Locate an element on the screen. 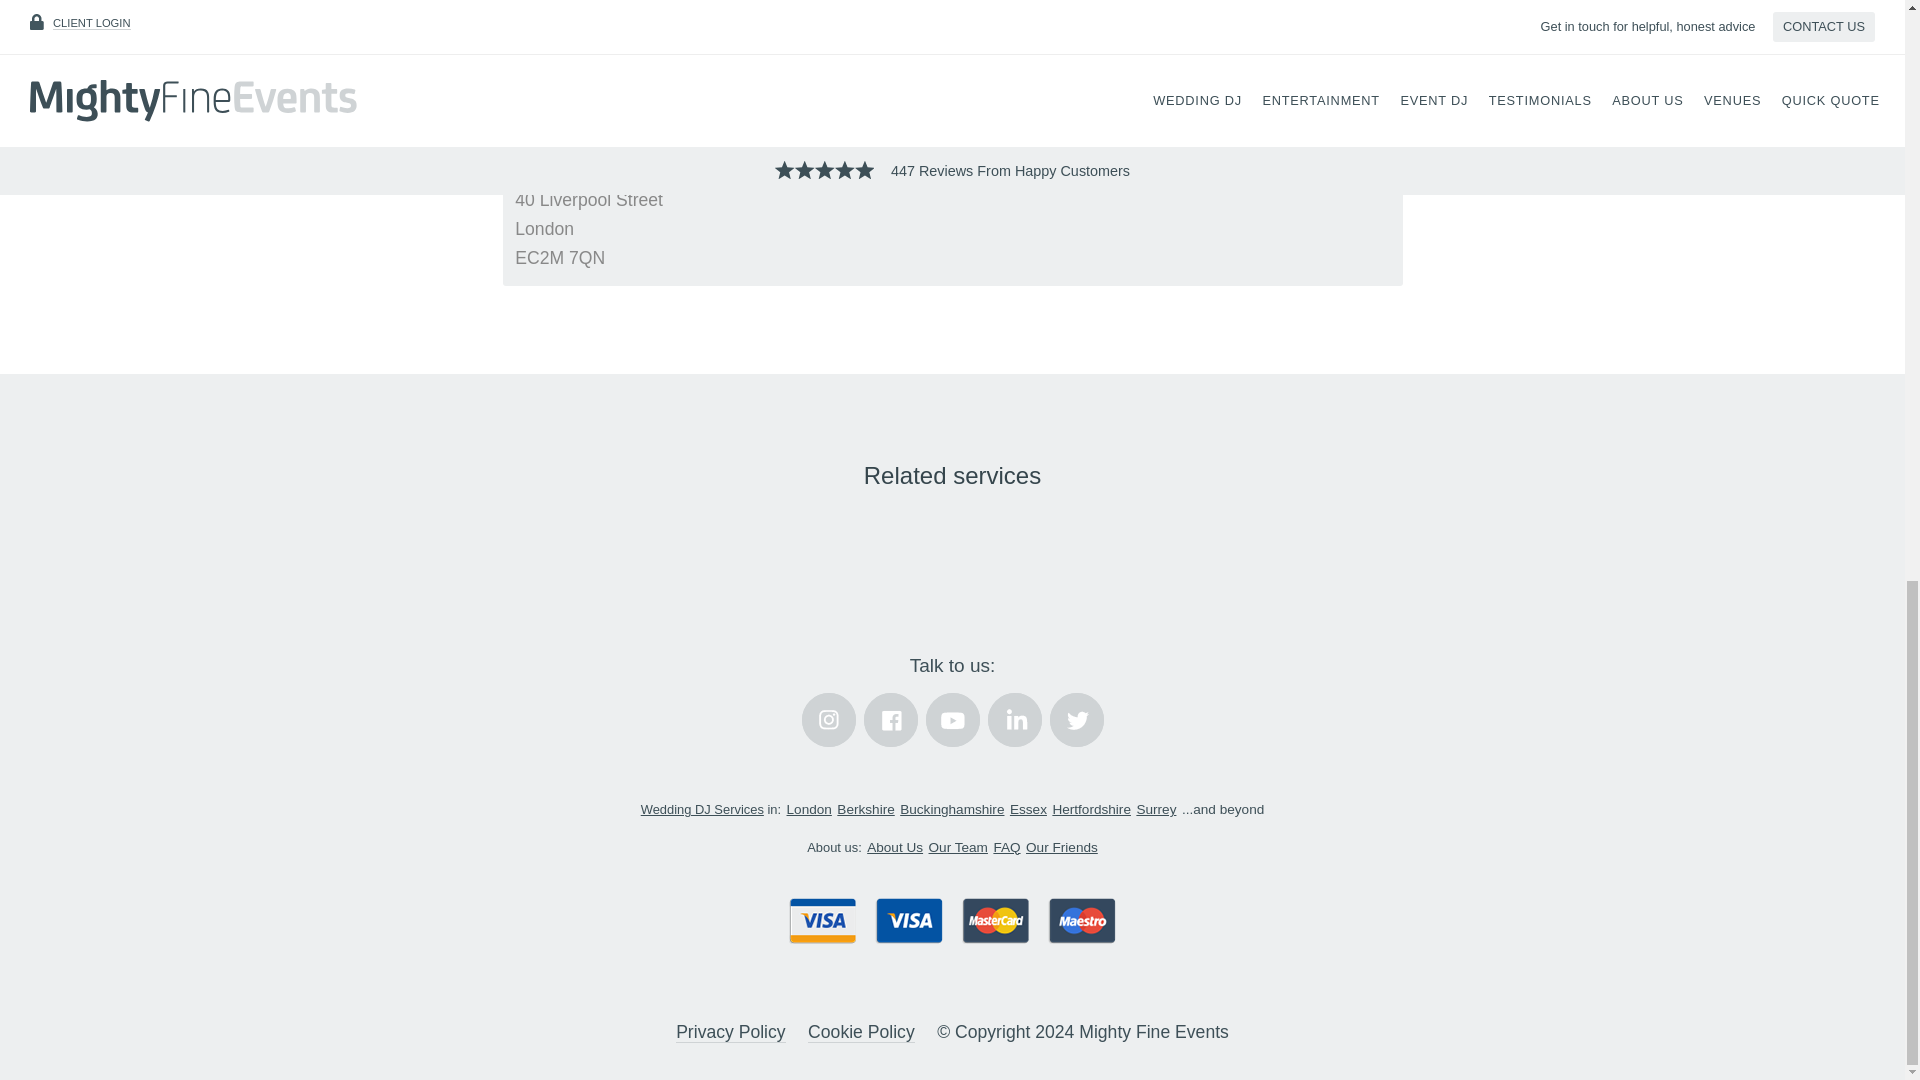  Berkshire is located at coordinates (866, 809).